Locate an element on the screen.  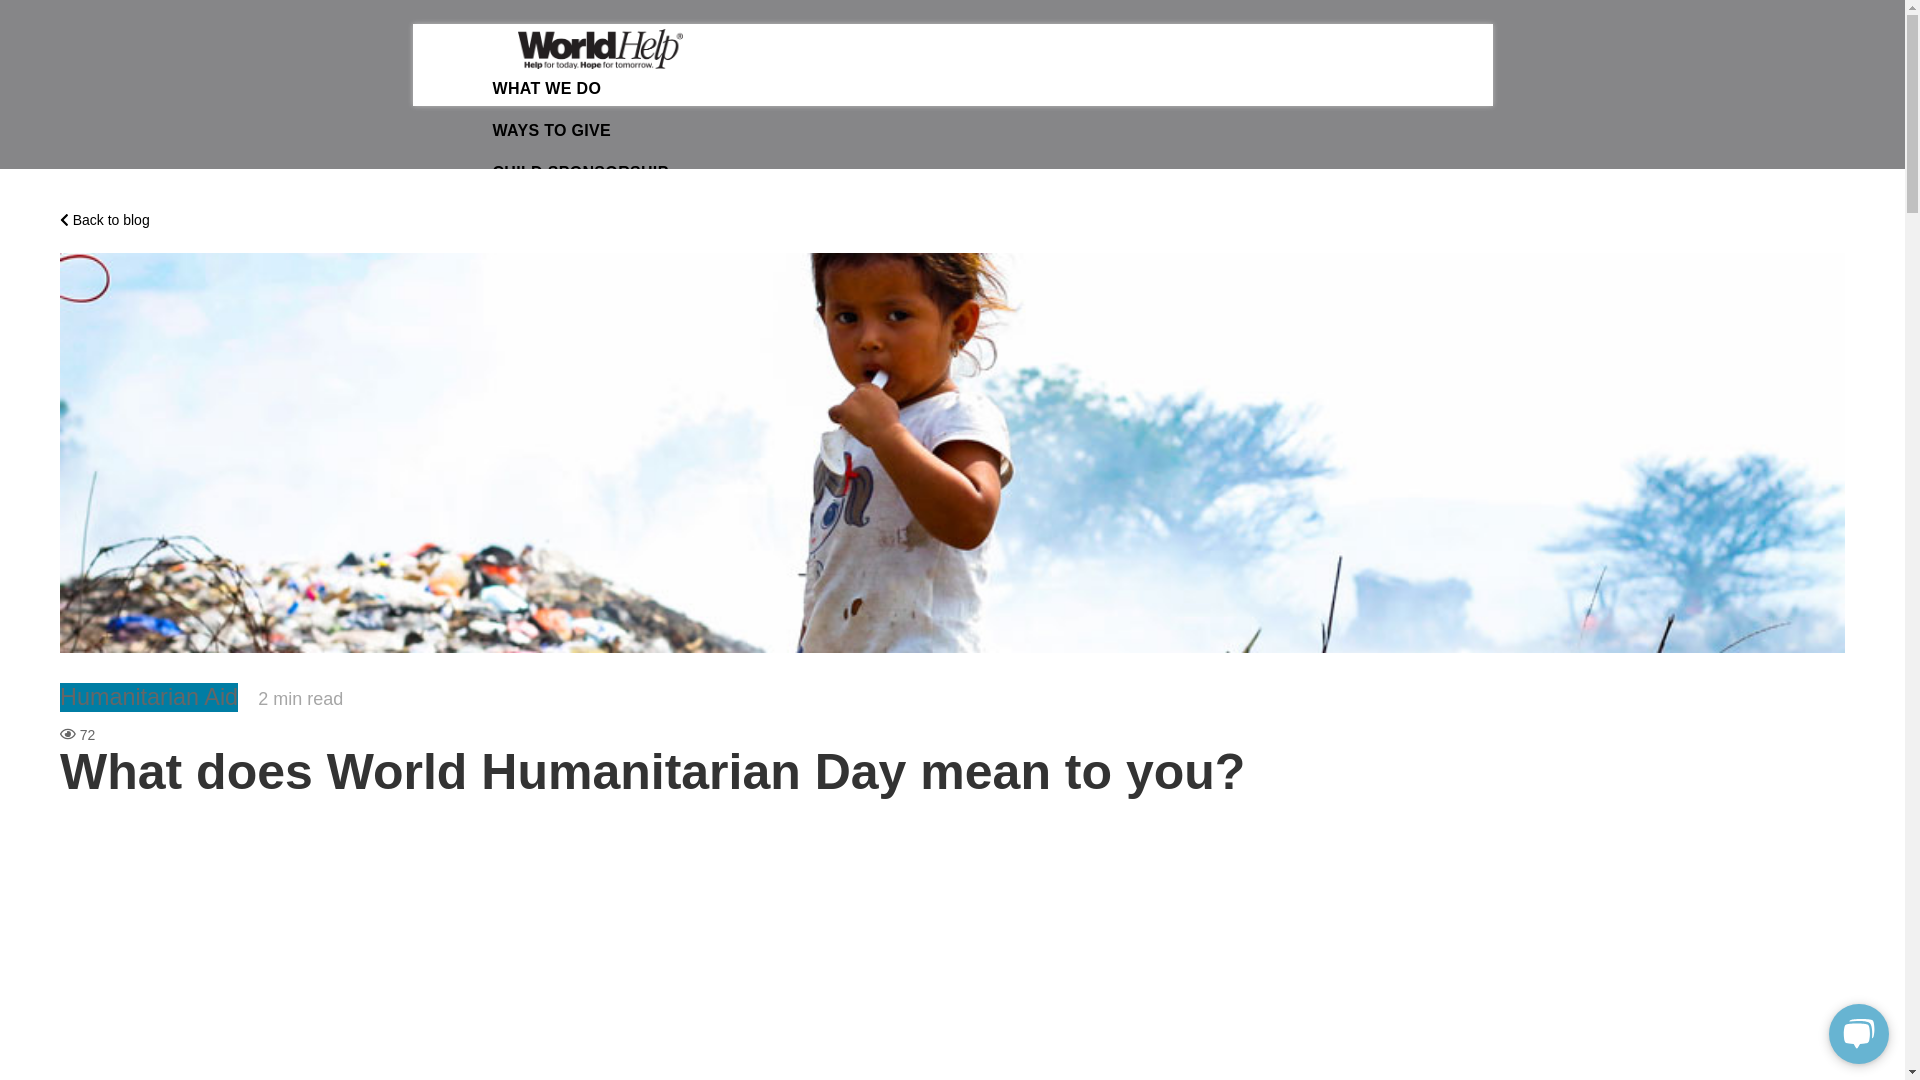
WAYS TO GIVE is located at coordinates (550, 130).